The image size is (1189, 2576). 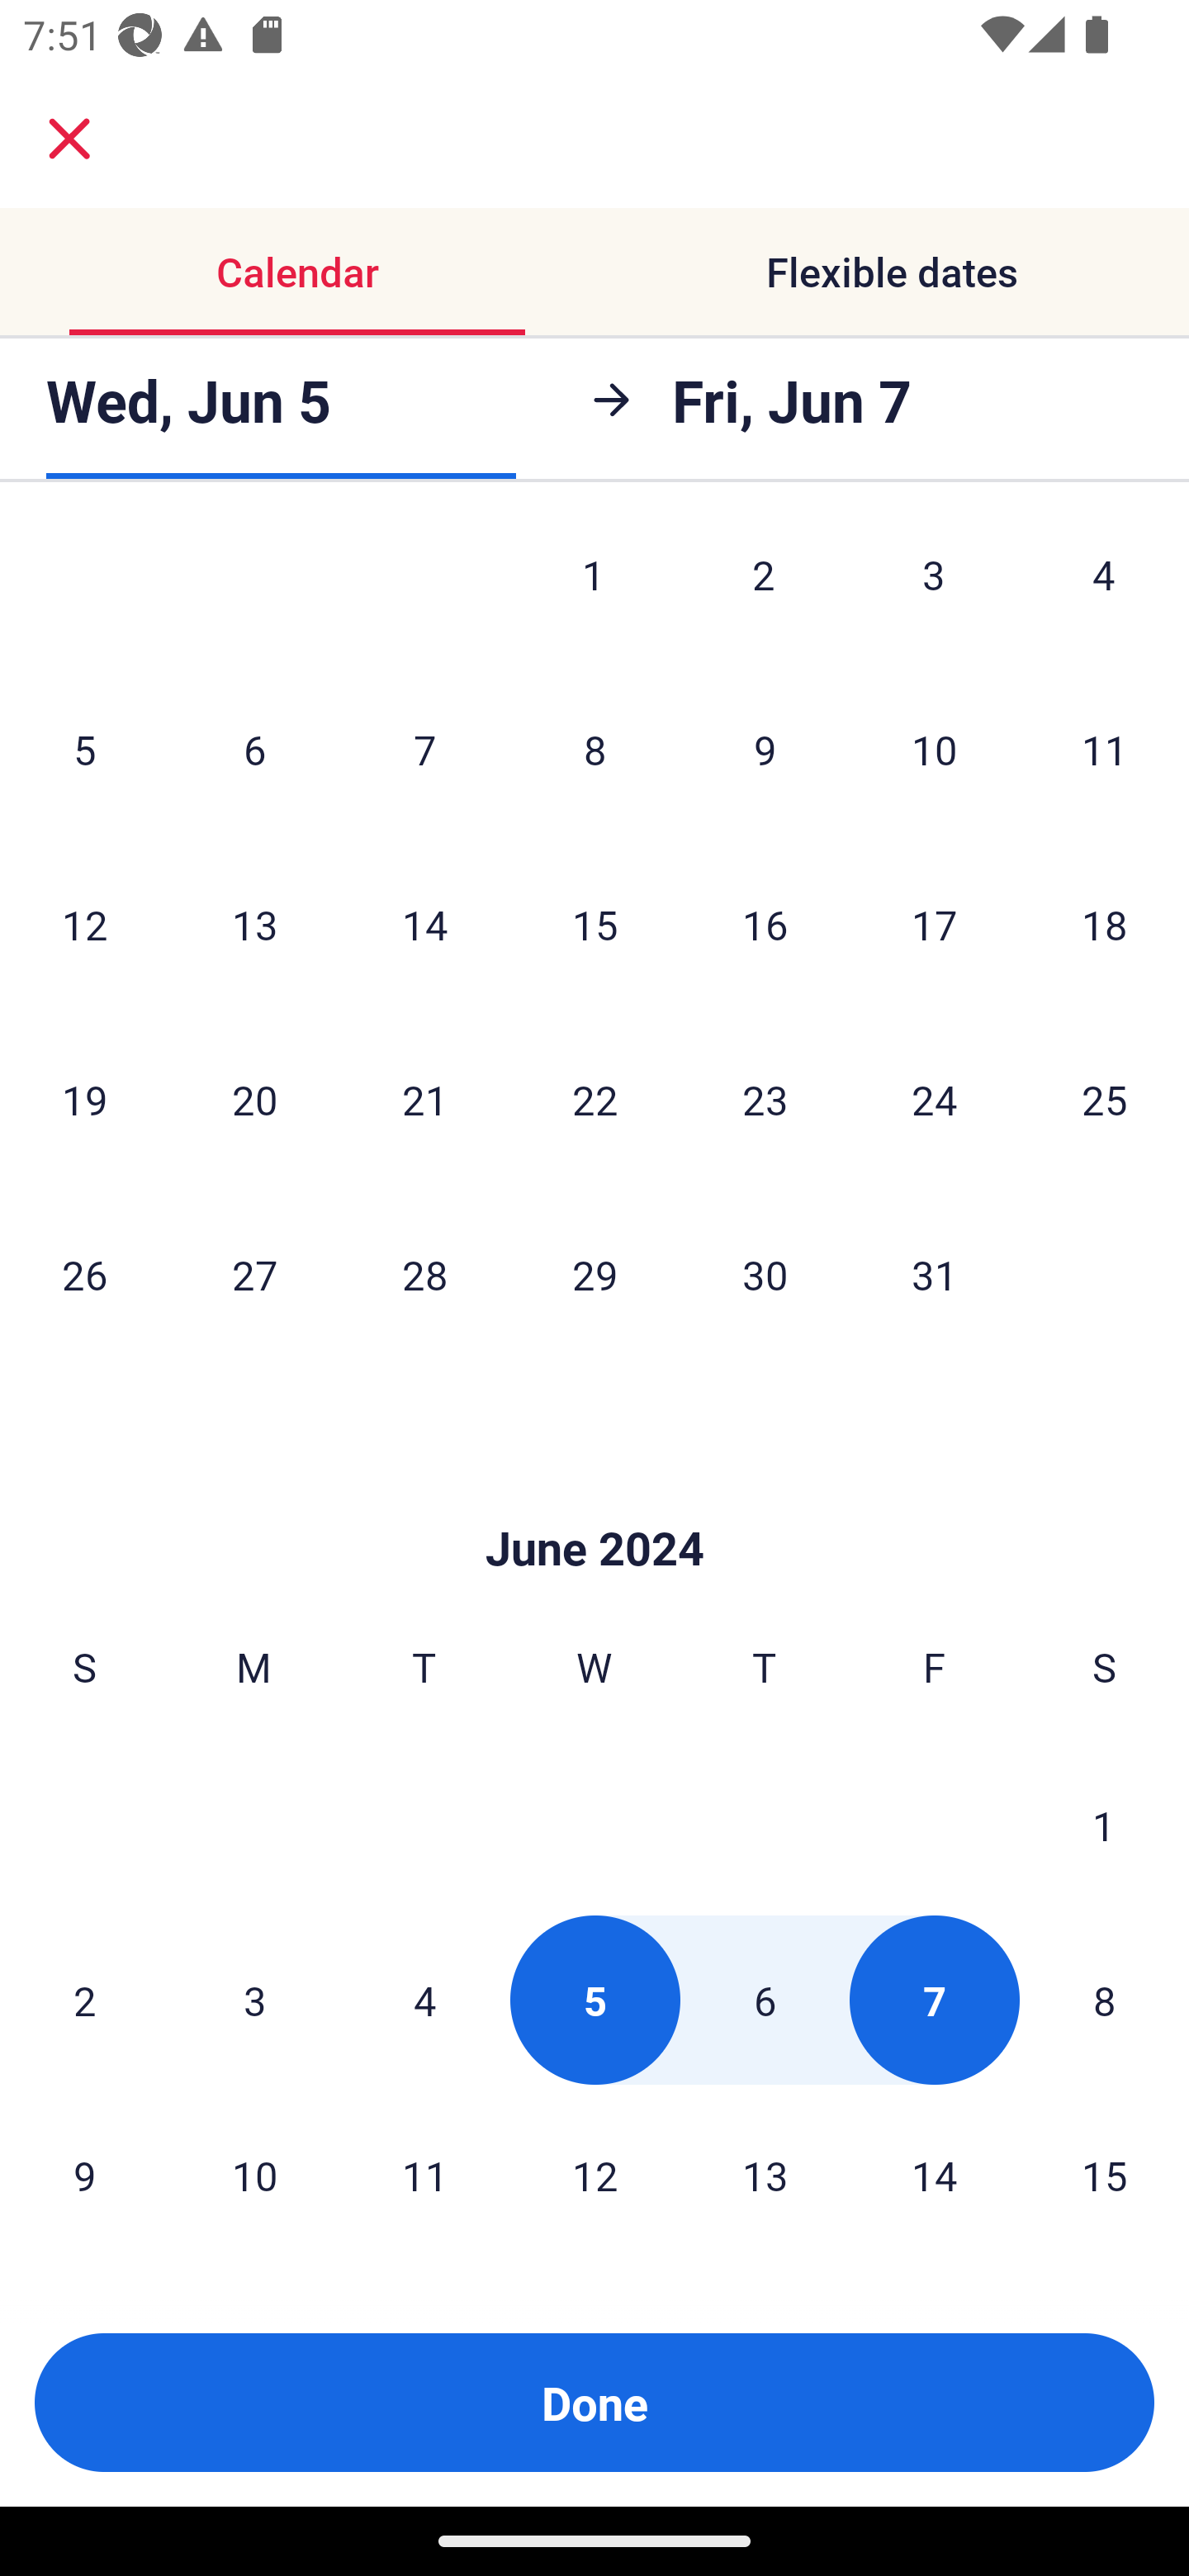 I want to click on 27 Monday, May 27, 2024, so click(x=254, y=1275).